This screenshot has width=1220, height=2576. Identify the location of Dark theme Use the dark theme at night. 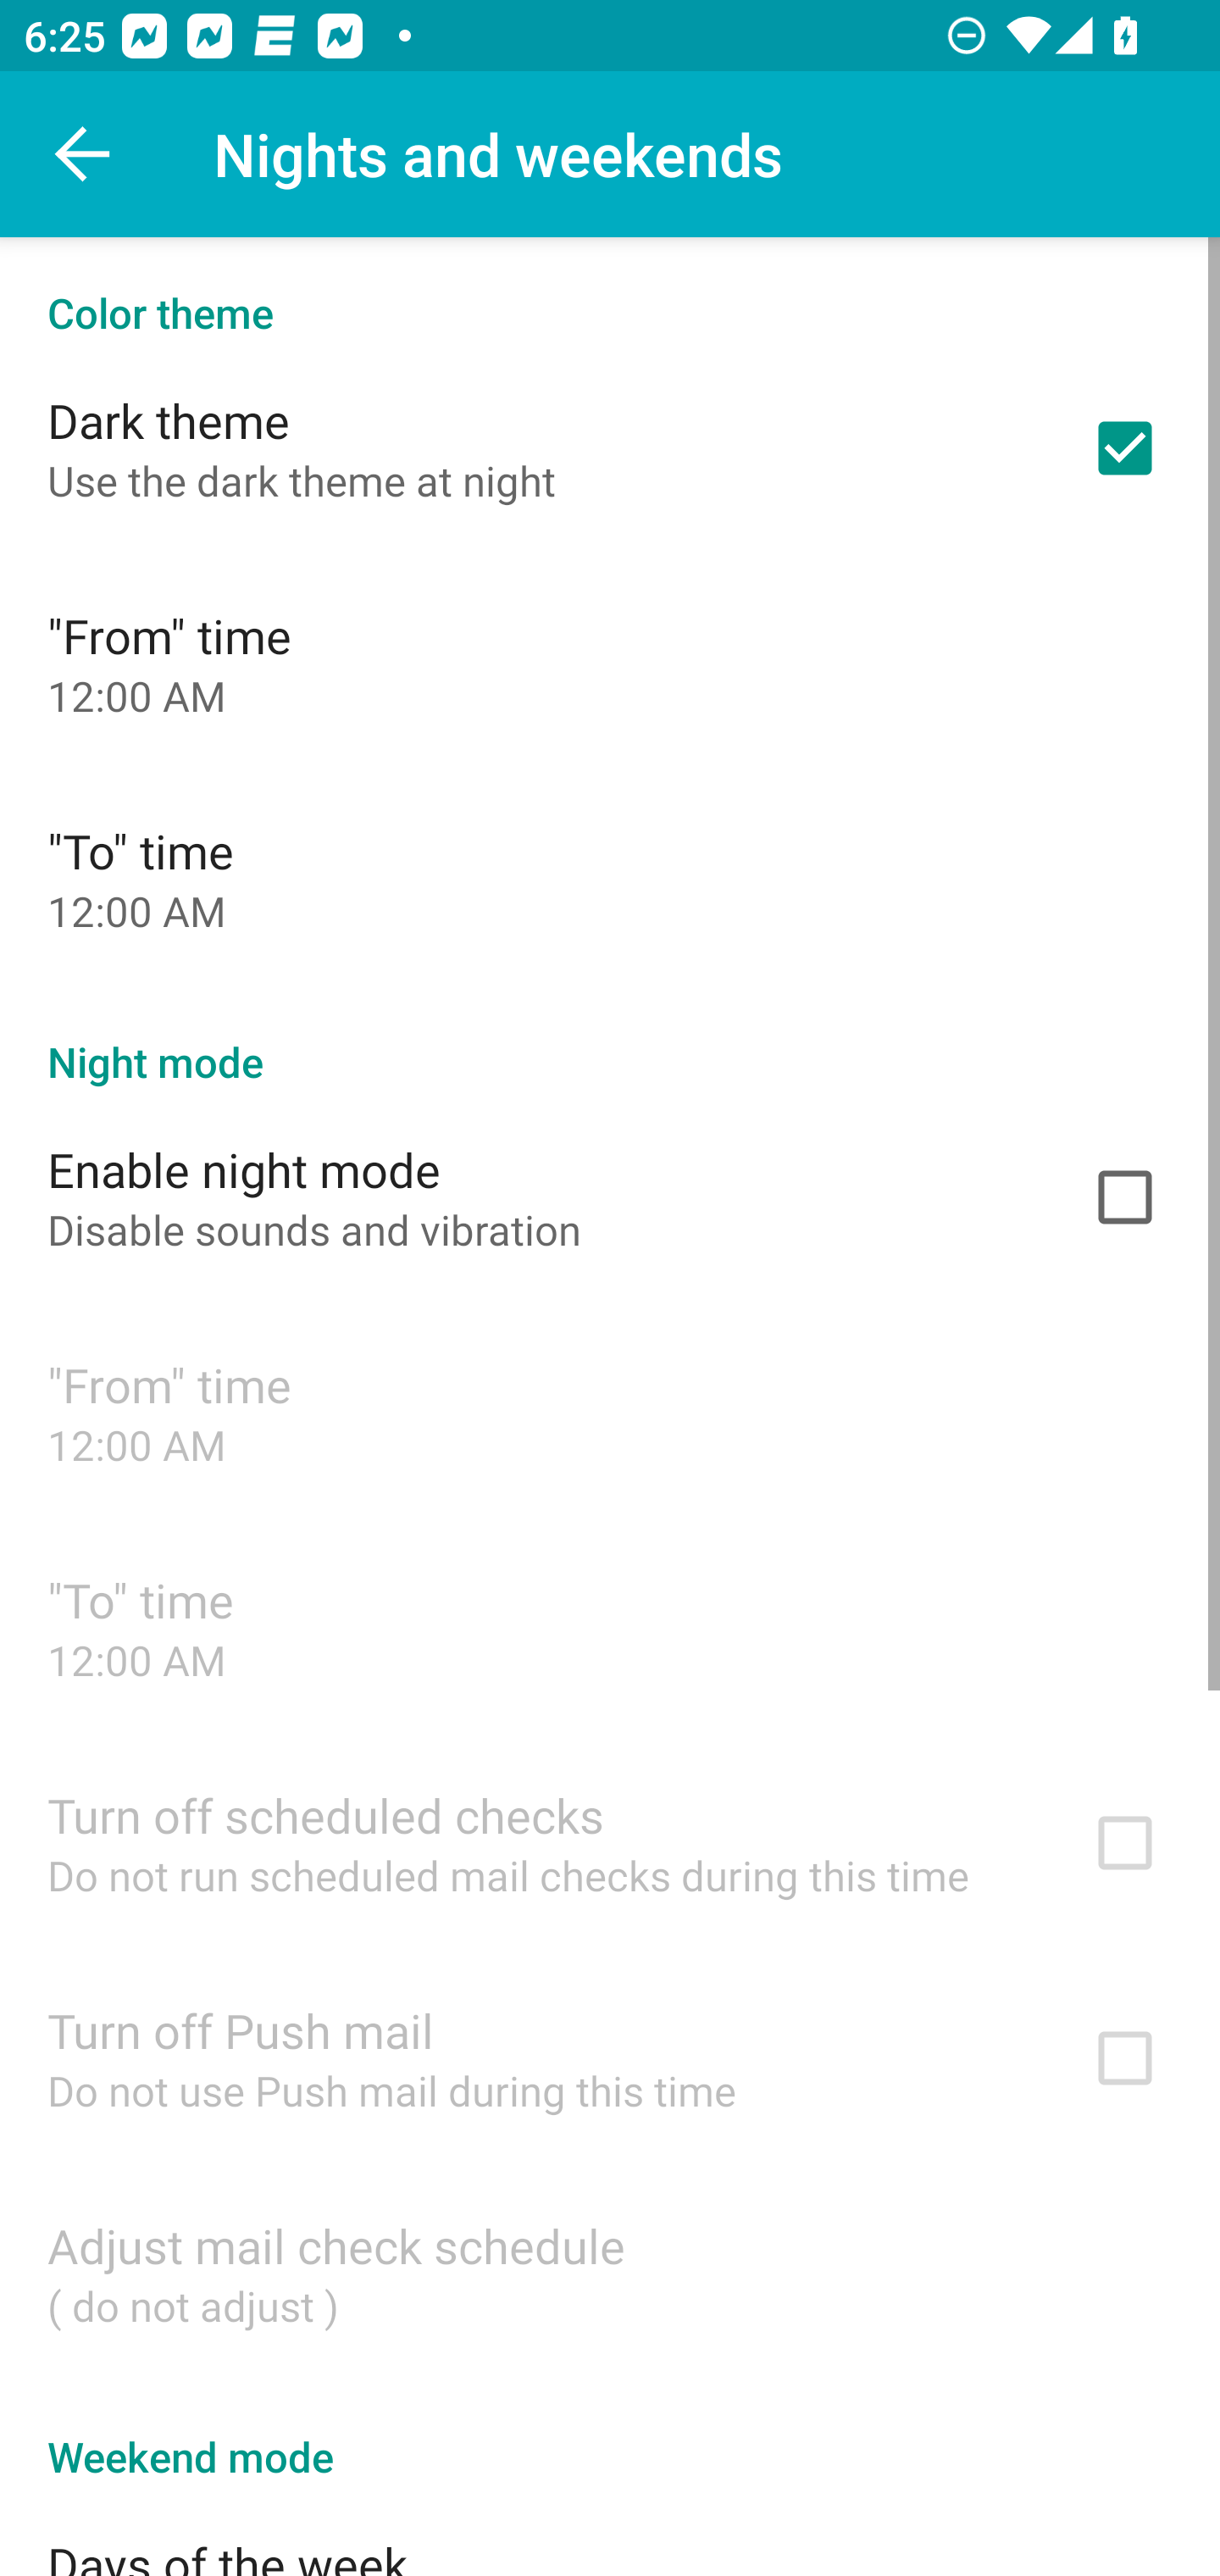
(610, 447).